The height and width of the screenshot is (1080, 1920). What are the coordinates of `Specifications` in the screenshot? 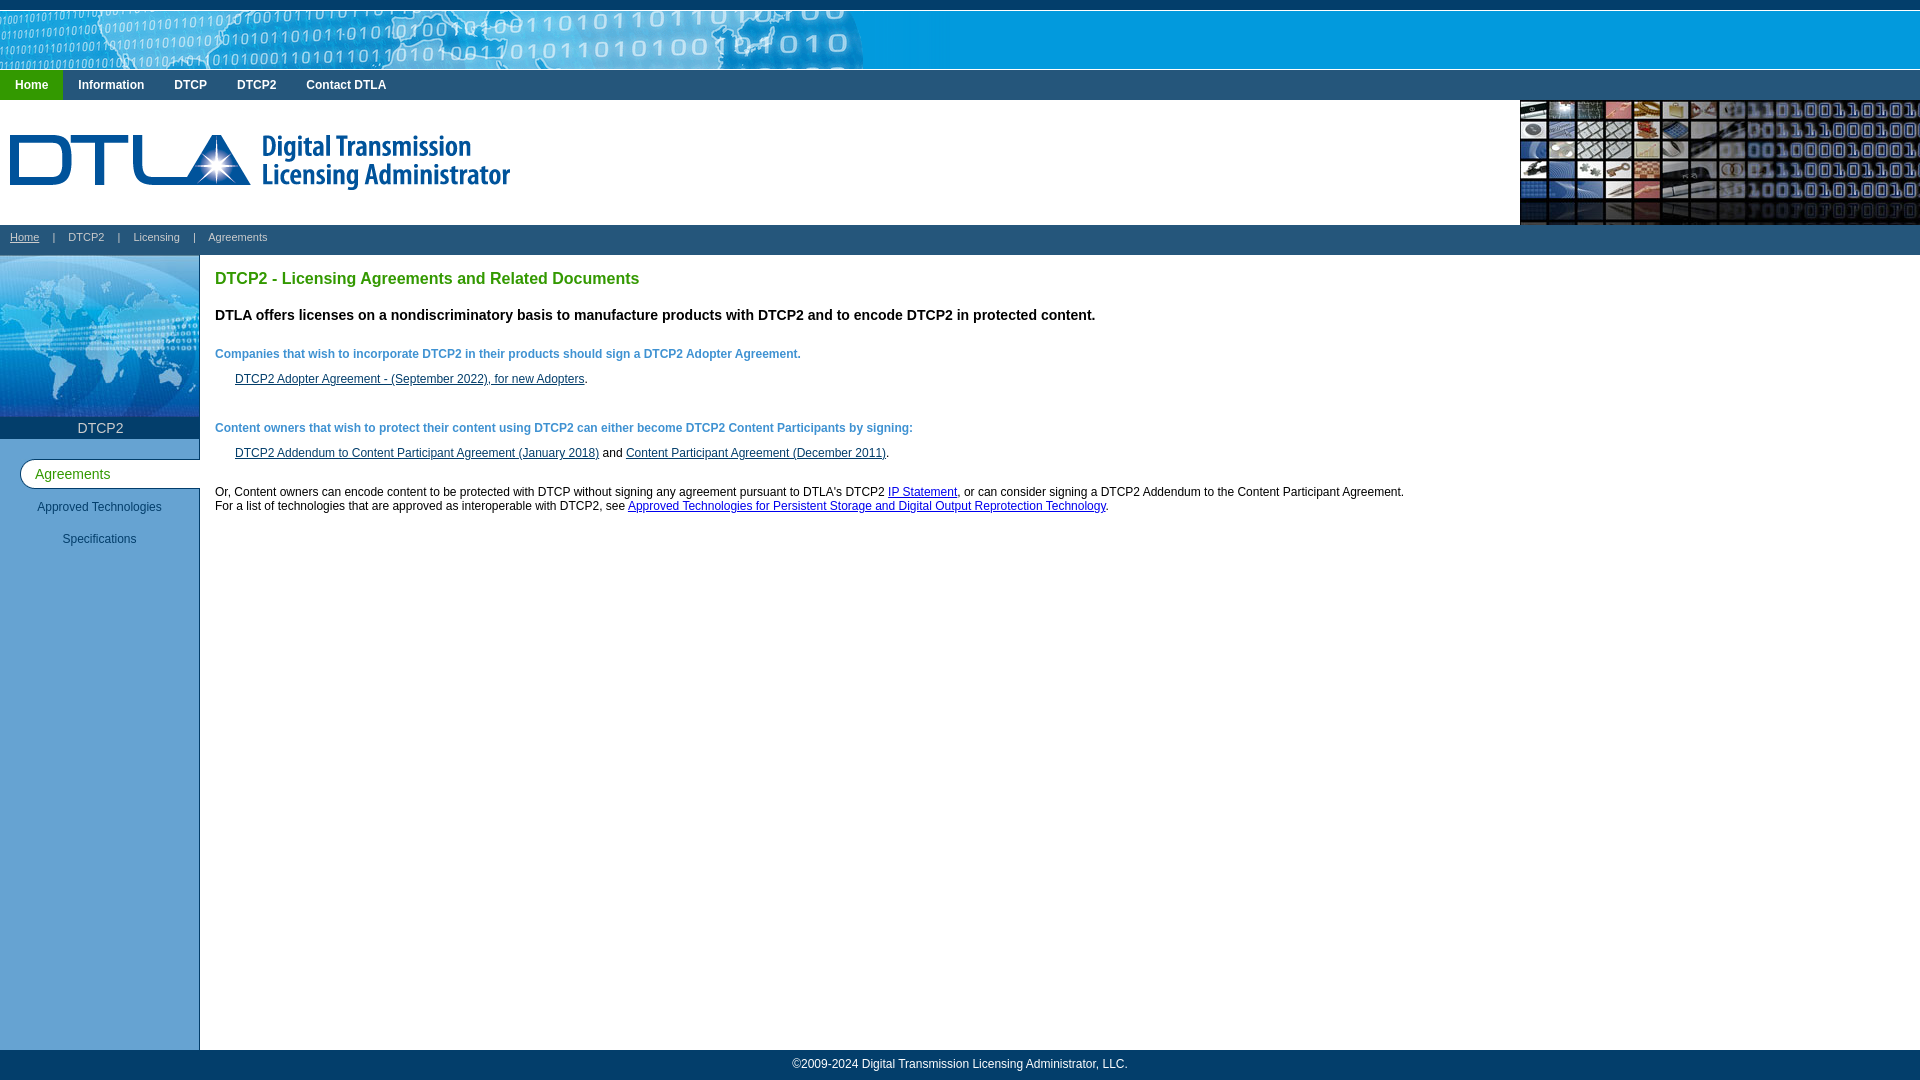 It's located at (100, 538).